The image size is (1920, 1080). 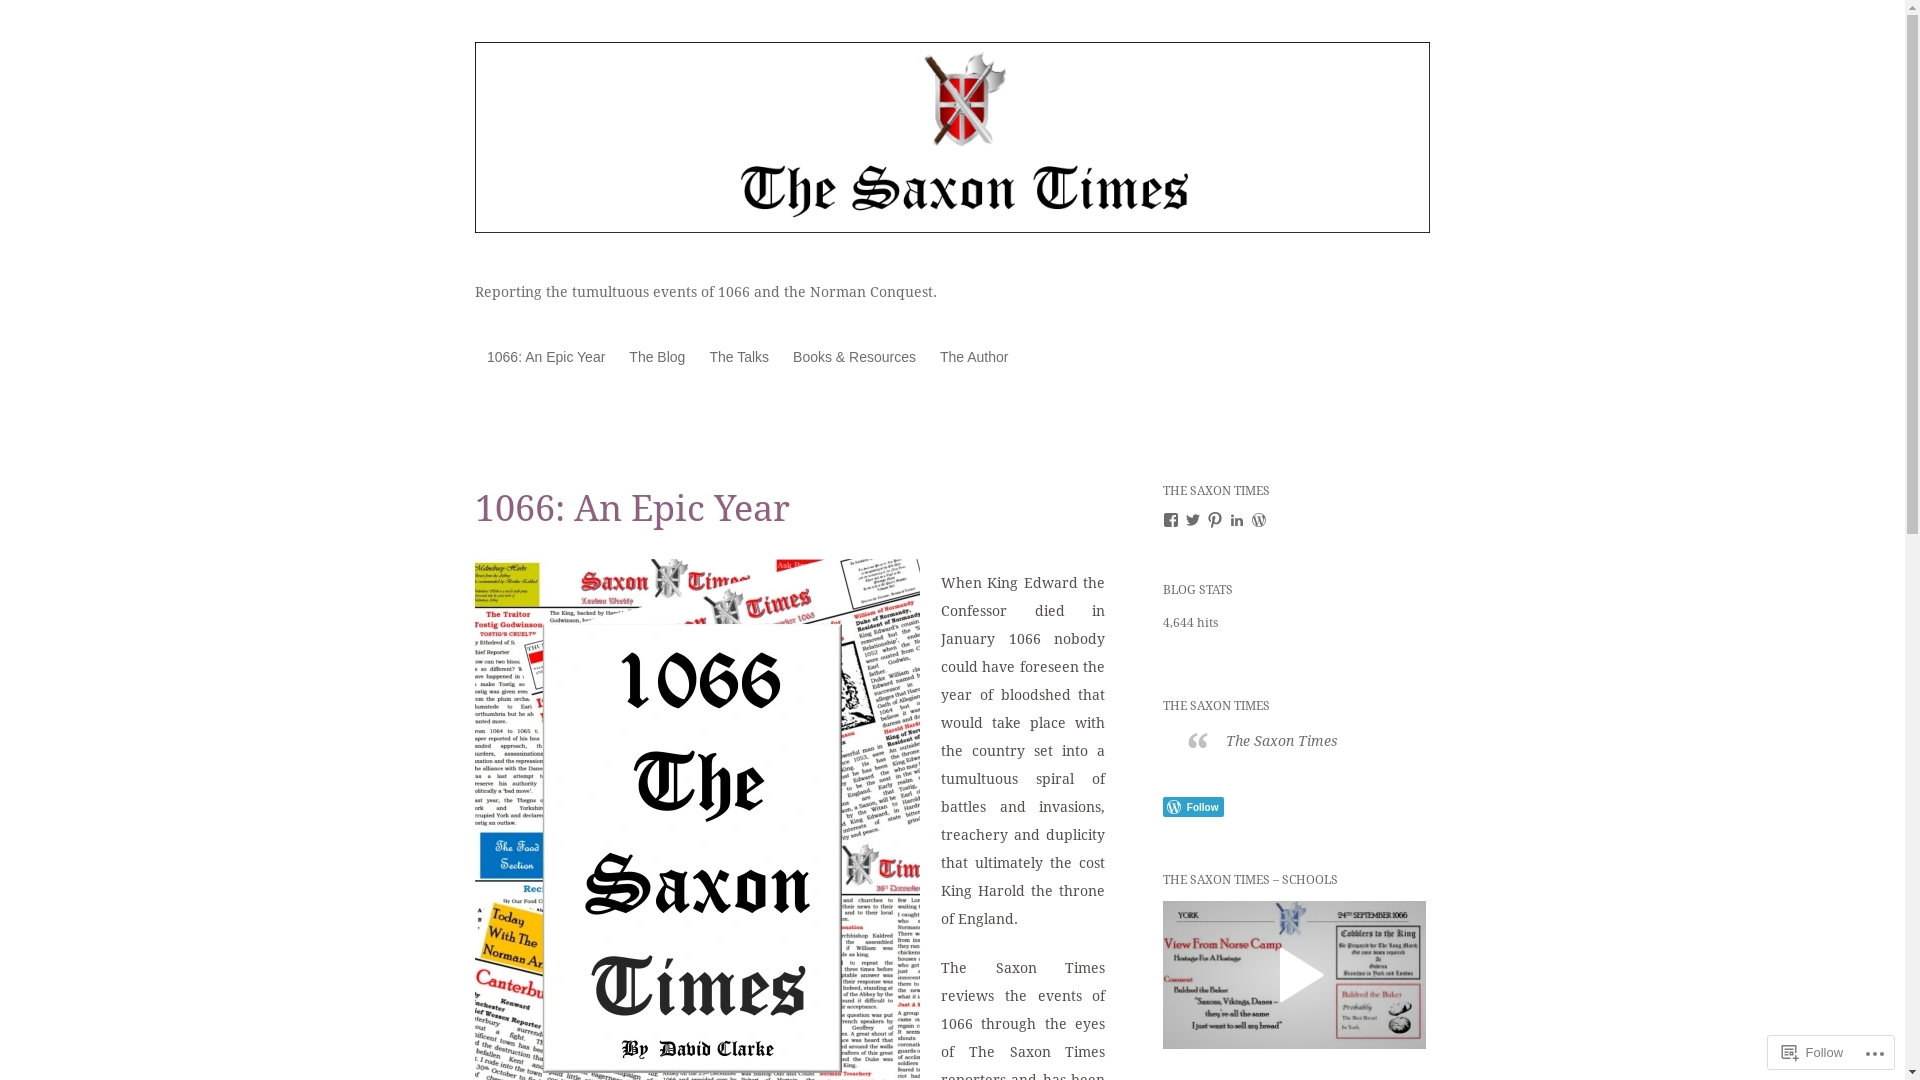 I want to click on Follow, so click(x=1813, y=1052).